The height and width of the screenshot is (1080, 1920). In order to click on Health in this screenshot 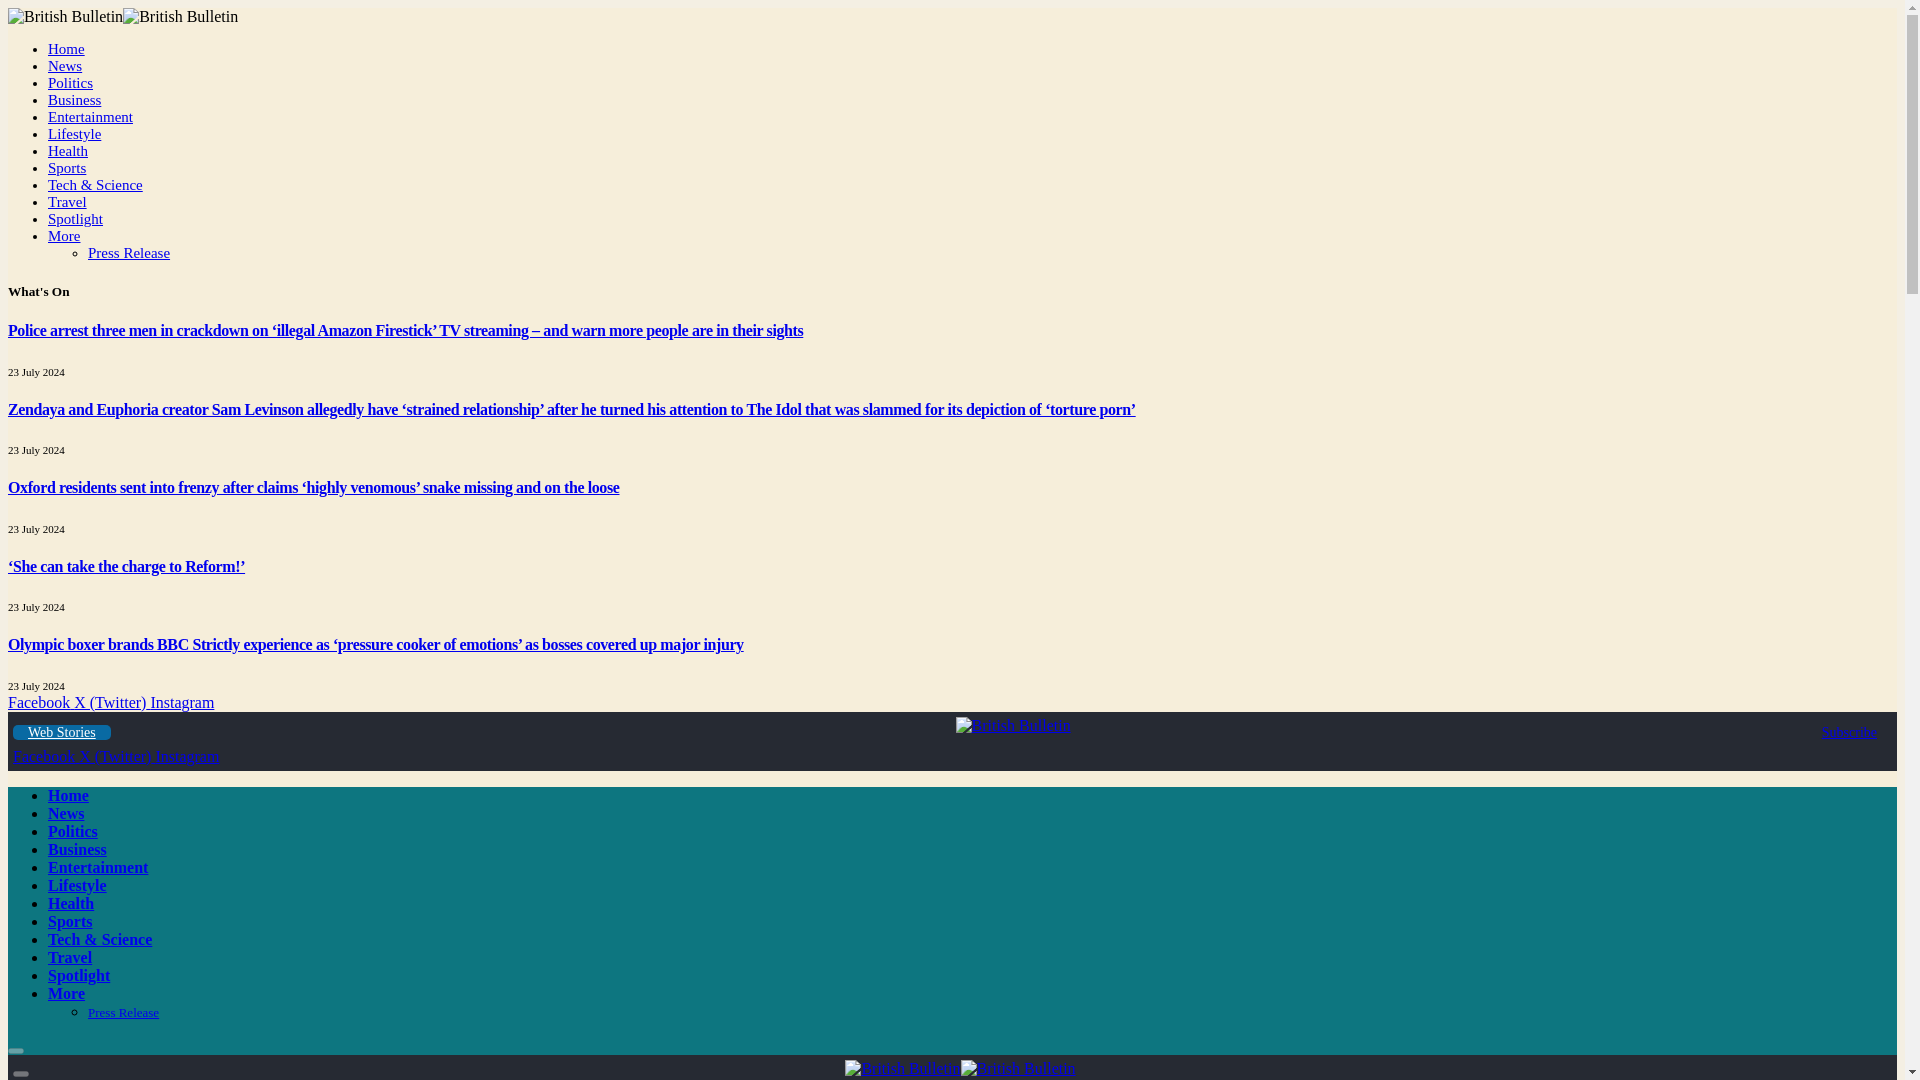, I will do `click(71, 903)`.